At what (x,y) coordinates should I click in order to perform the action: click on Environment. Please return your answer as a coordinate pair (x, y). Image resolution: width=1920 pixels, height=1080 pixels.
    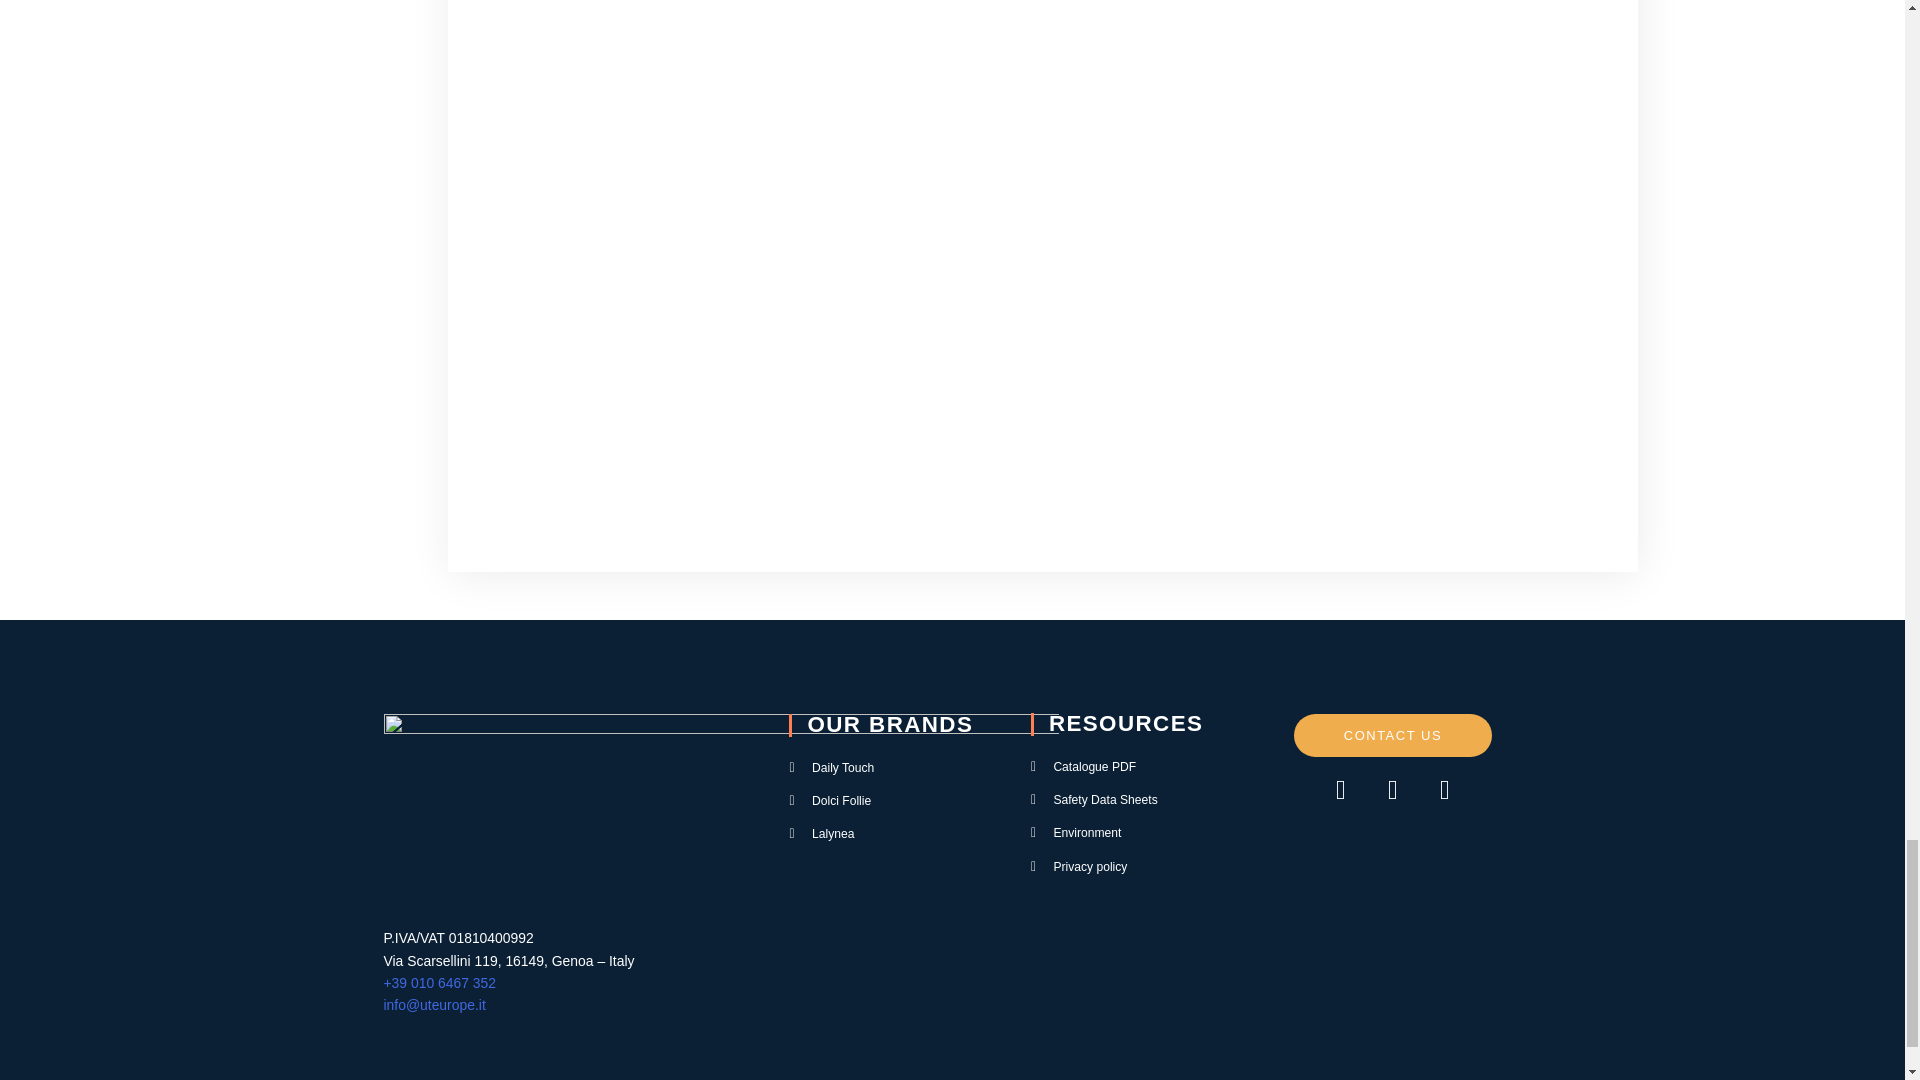
    Looking at the image, I should click on (1117, 832).